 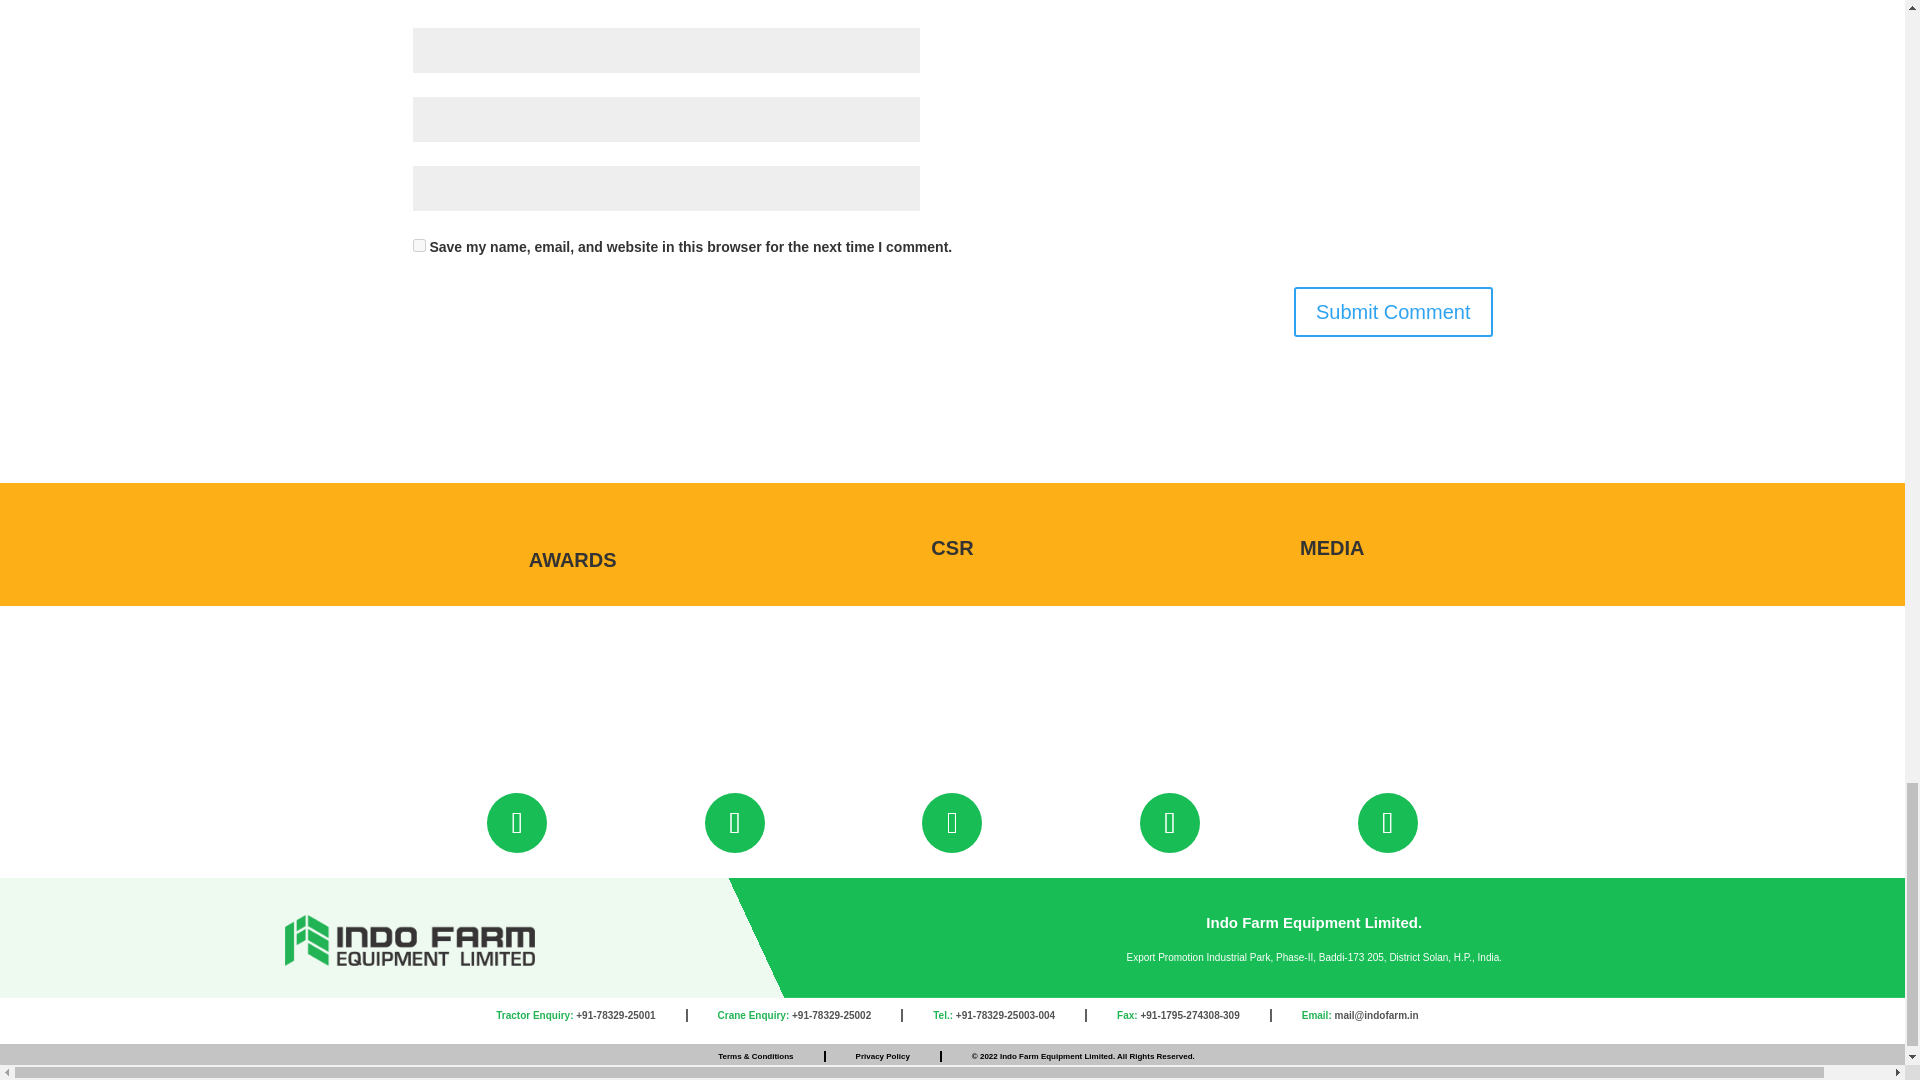 What do you see at coordinates (1170, 822) in the screenshot?
I see `Follow on Twitter` at bounding box center [1170, 822].